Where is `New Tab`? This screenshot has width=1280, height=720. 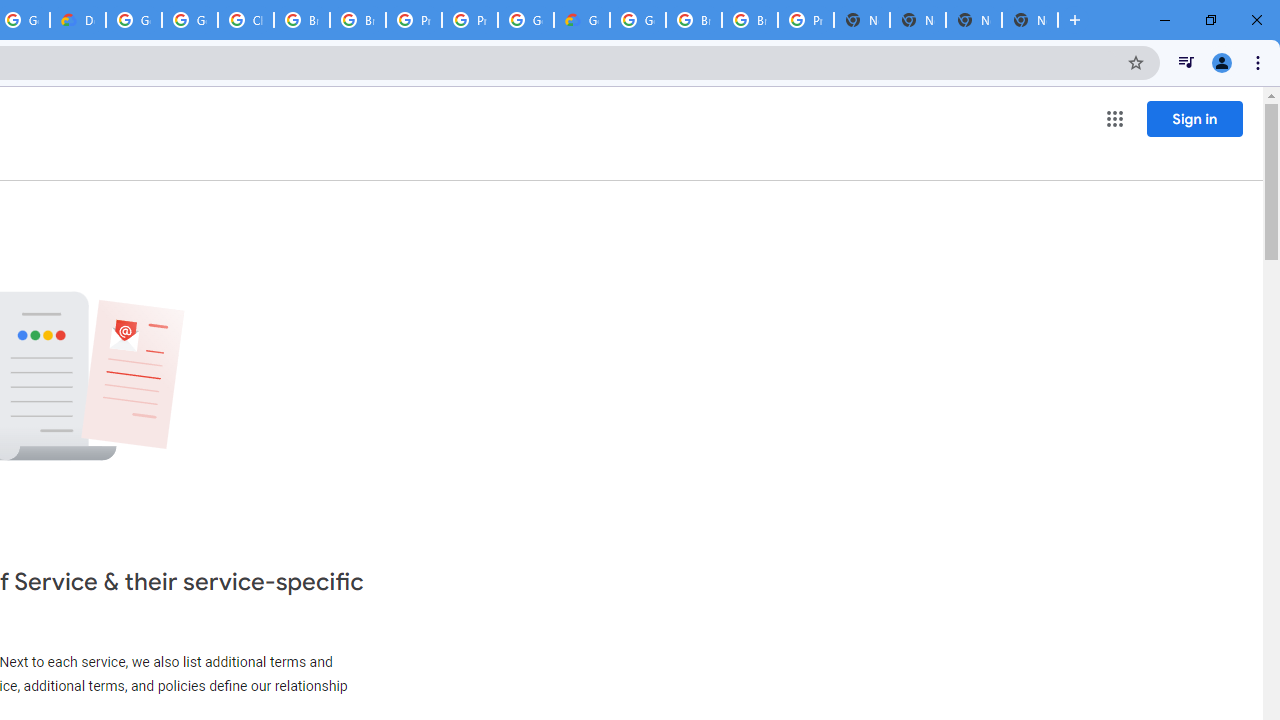
New Tab is located at coordinates (1030, 20).